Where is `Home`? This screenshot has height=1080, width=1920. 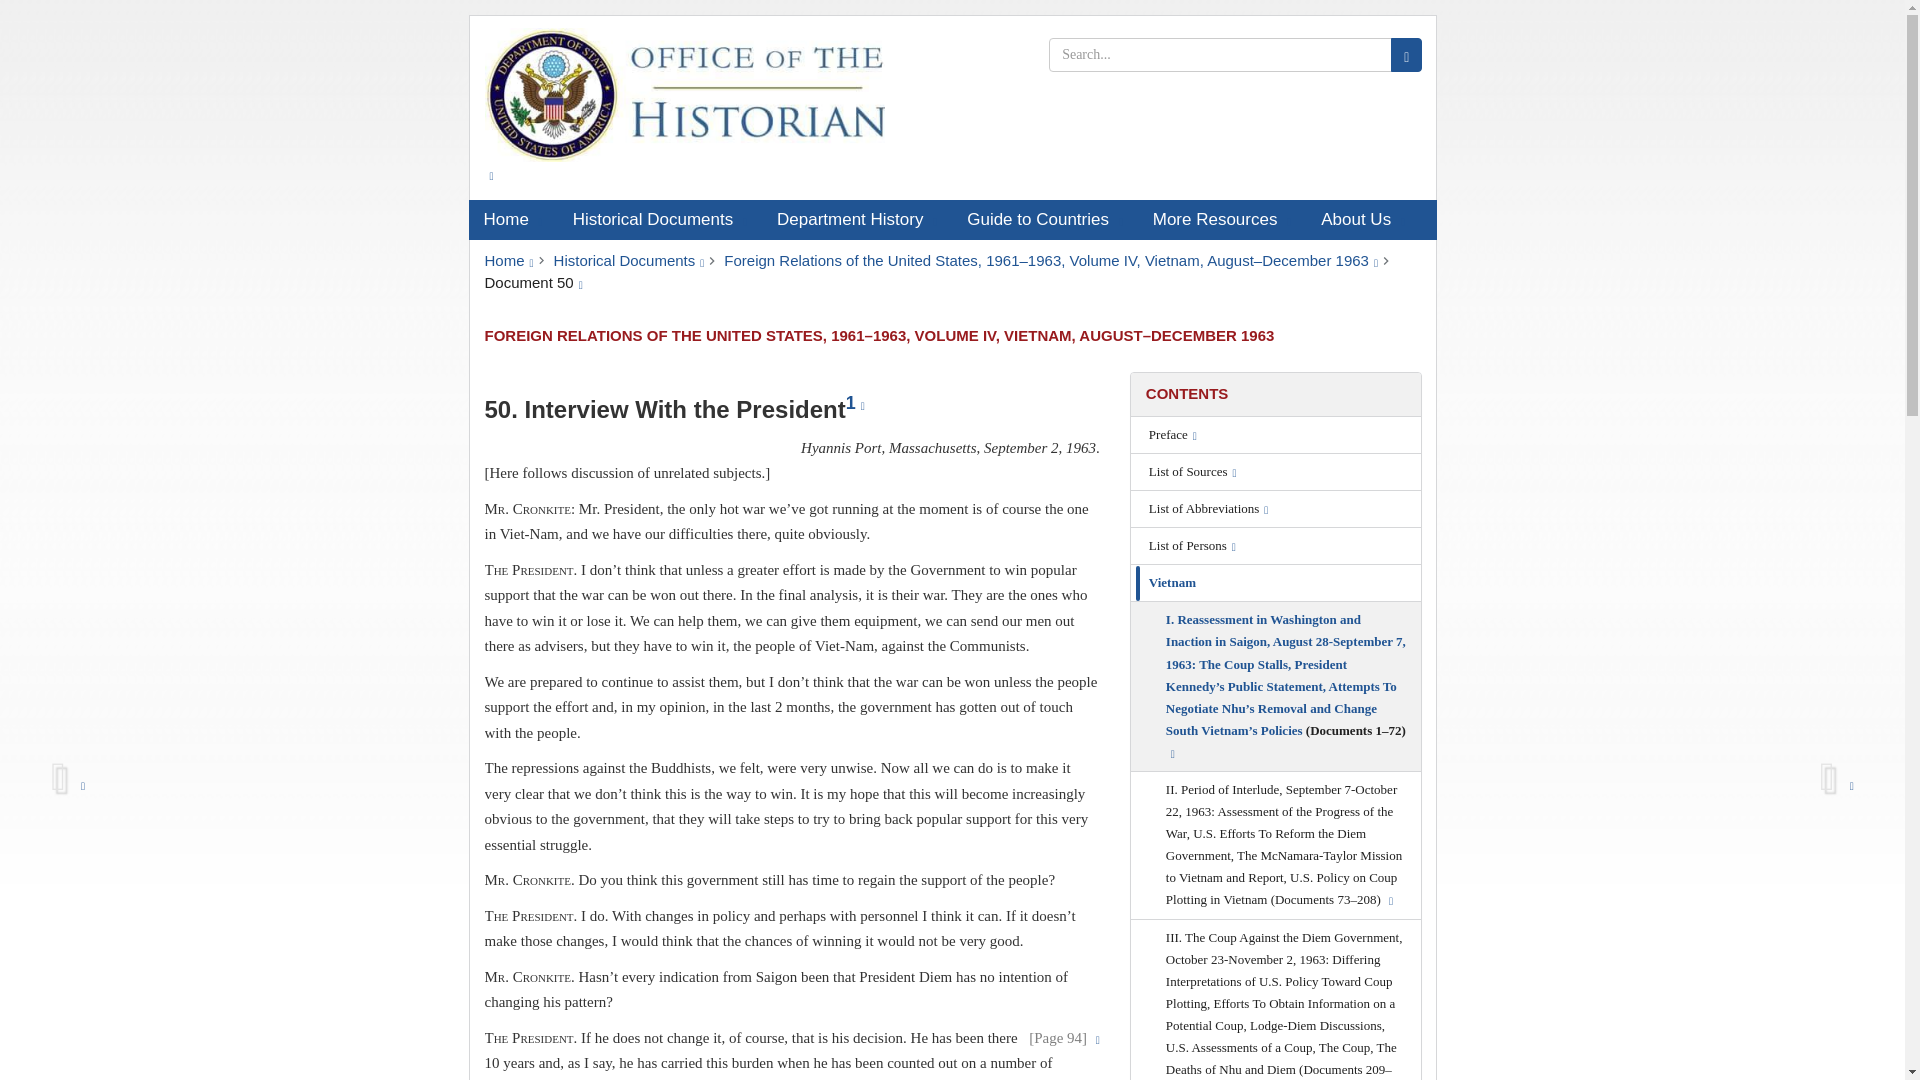
Home is located at coordinates (512, 219).